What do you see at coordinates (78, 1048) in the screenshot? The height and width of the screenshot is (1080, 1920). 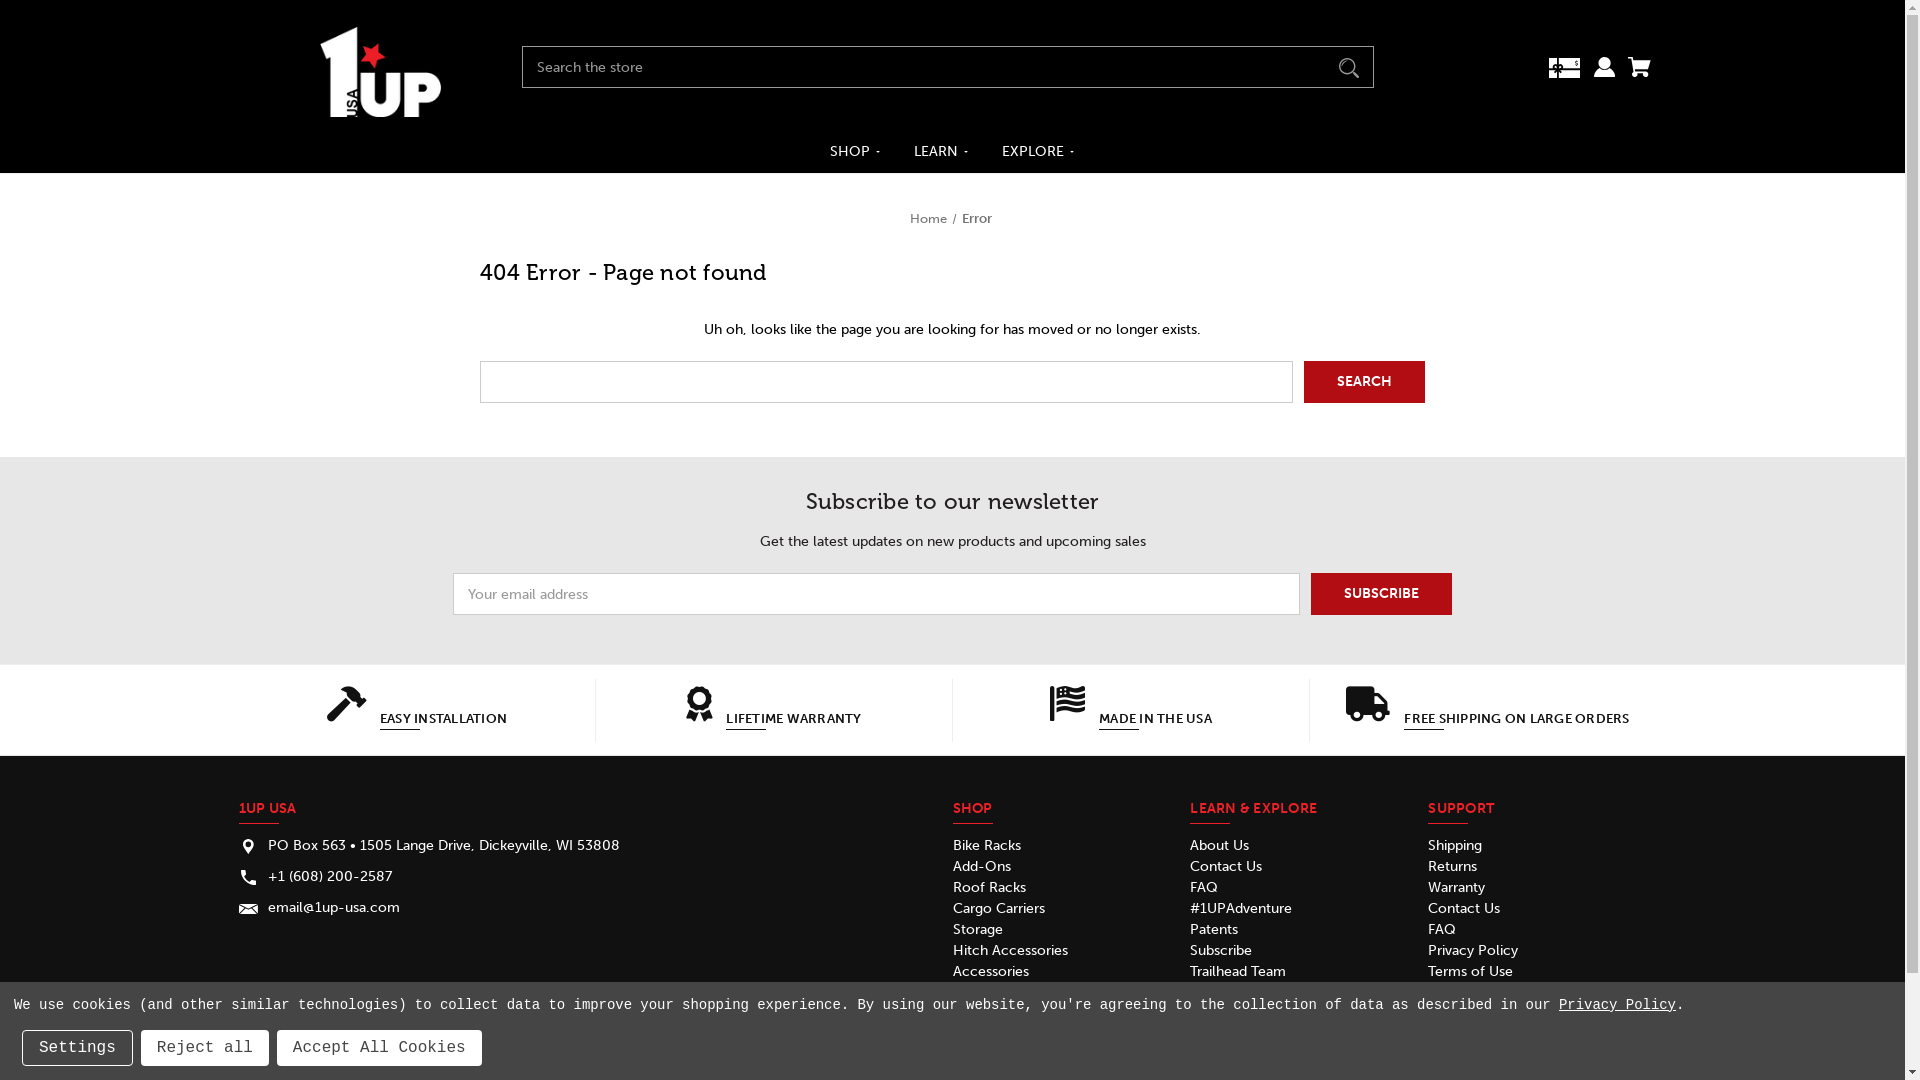 I see `Settings` at bounding box center [78, 1048].